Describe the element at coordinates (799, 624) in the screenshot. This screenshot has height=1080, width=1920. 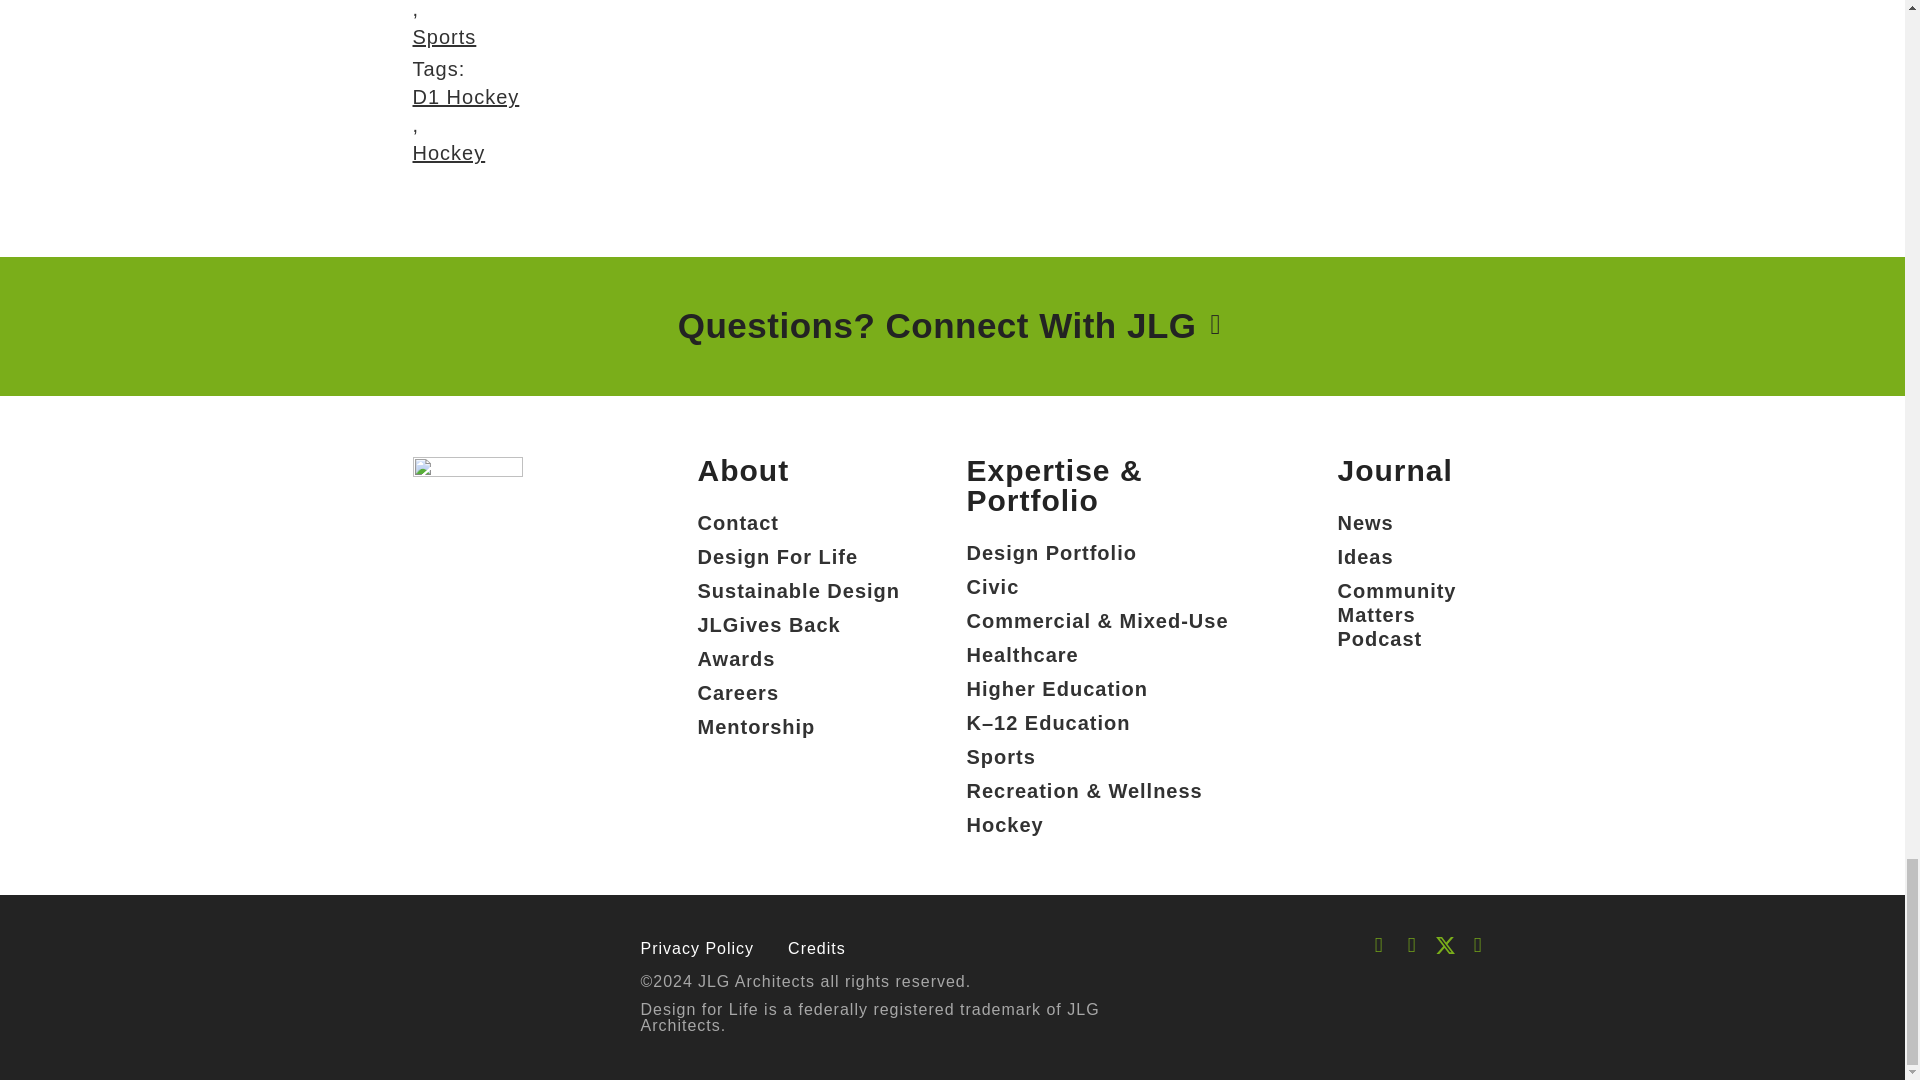
I see `JLGives Back` at that location.